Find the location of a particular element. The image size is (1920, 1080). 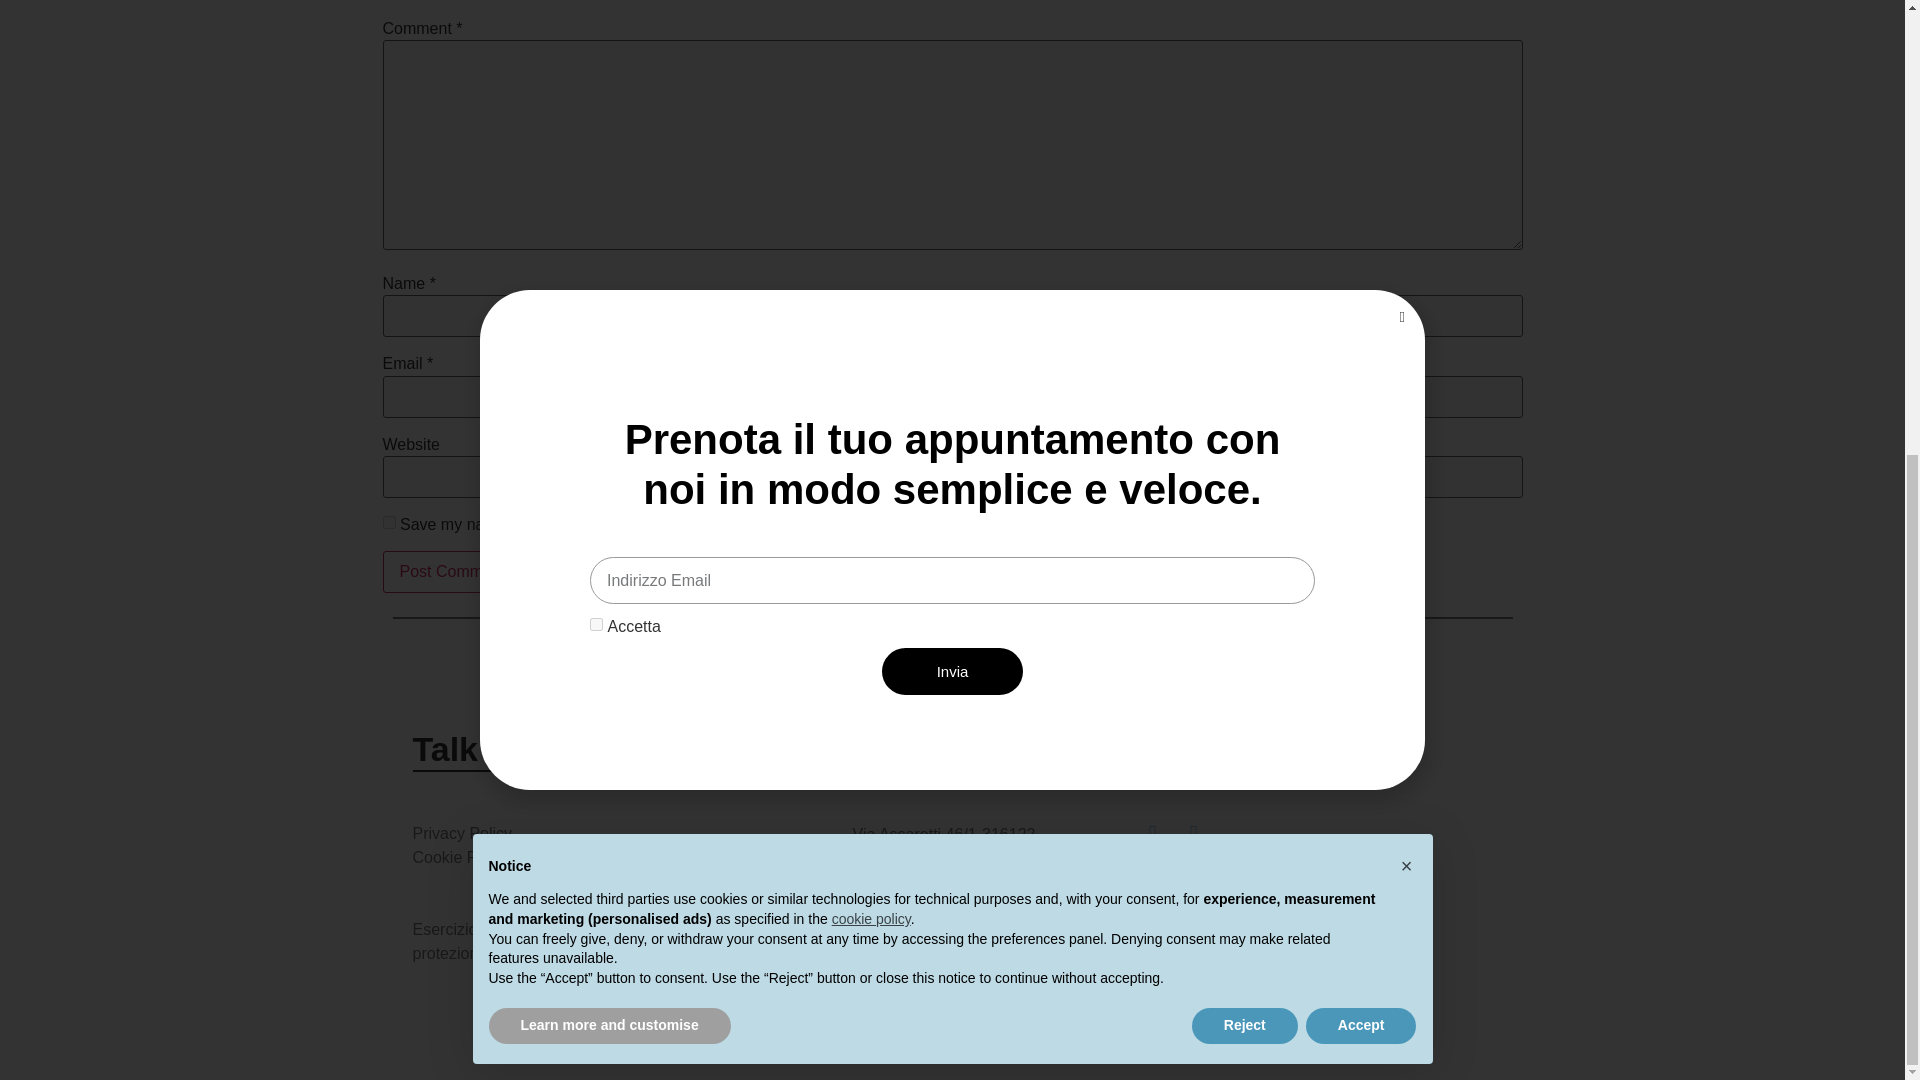

Post Comment is located at coordinates (452, 571).